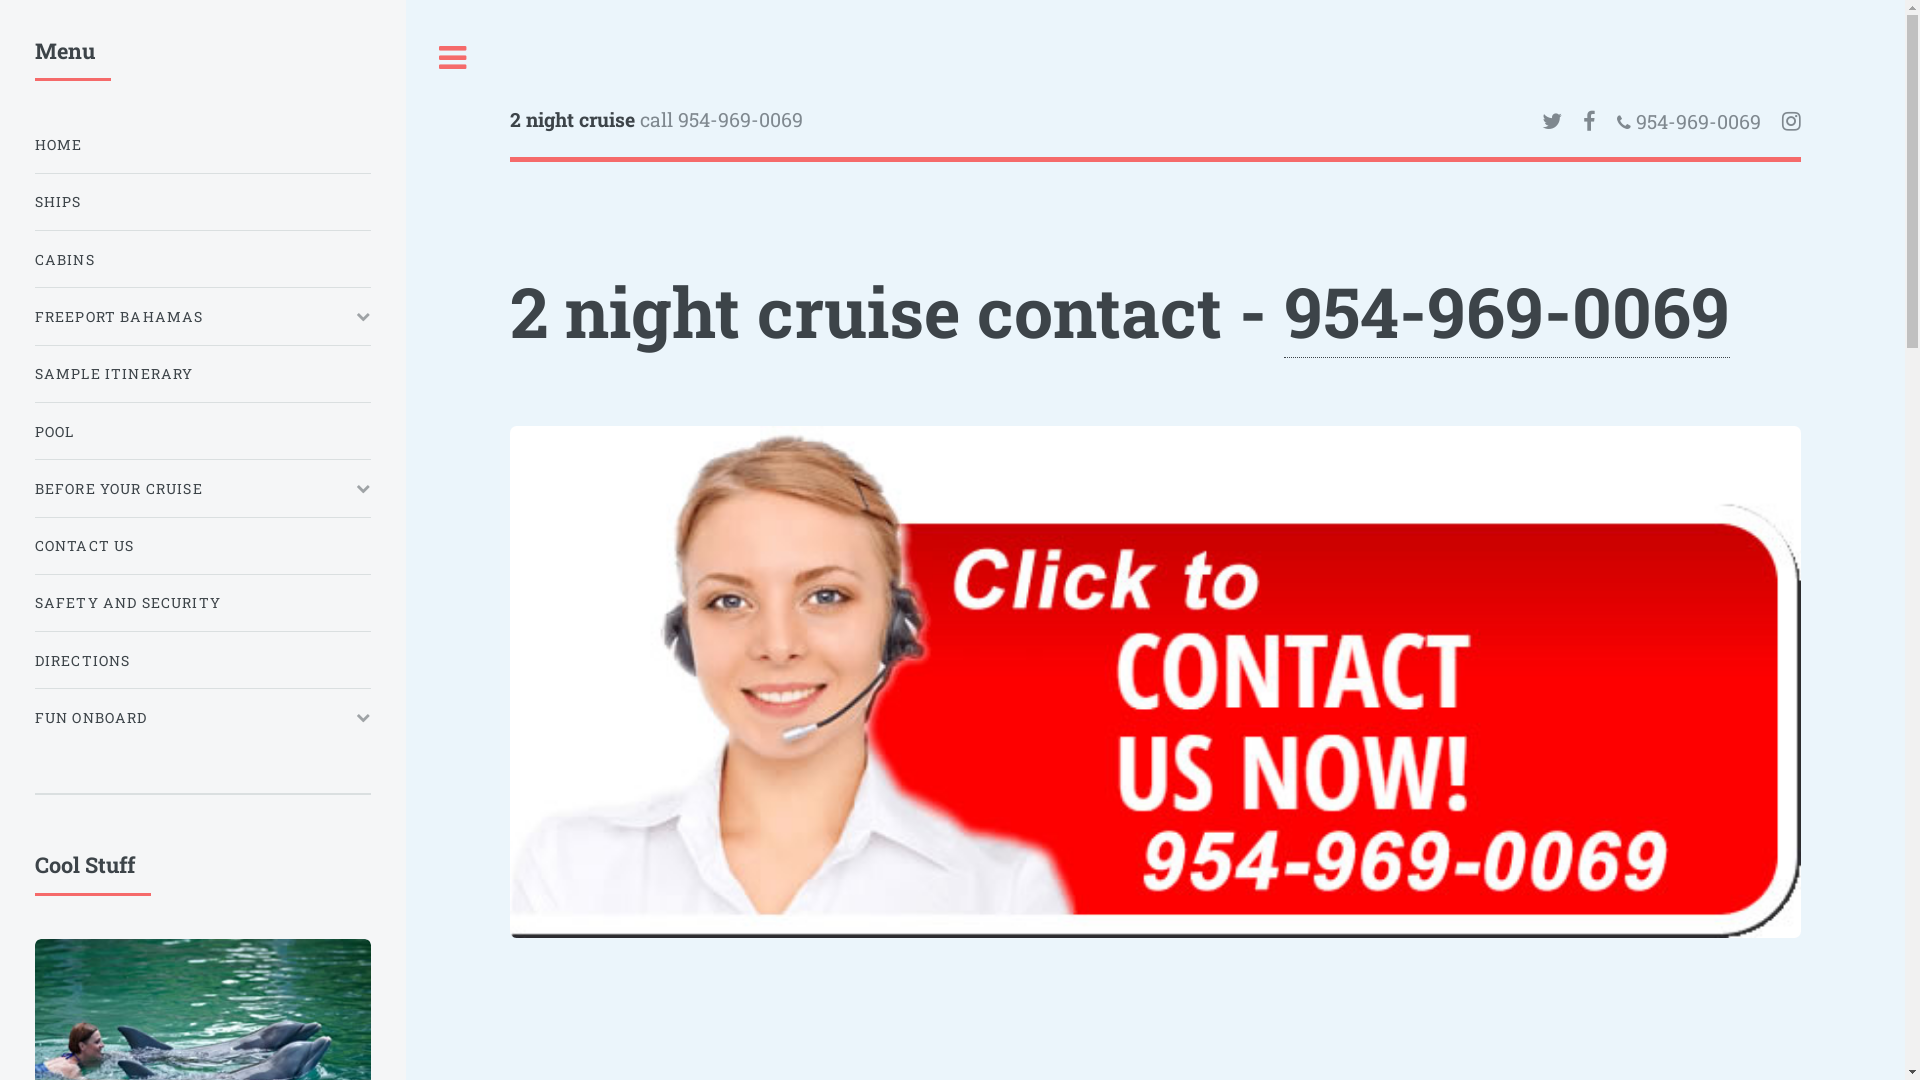  What do you see at coordinates (203, 432) in the screenshot?
I see `POOL` at bounding box center [203, 432].